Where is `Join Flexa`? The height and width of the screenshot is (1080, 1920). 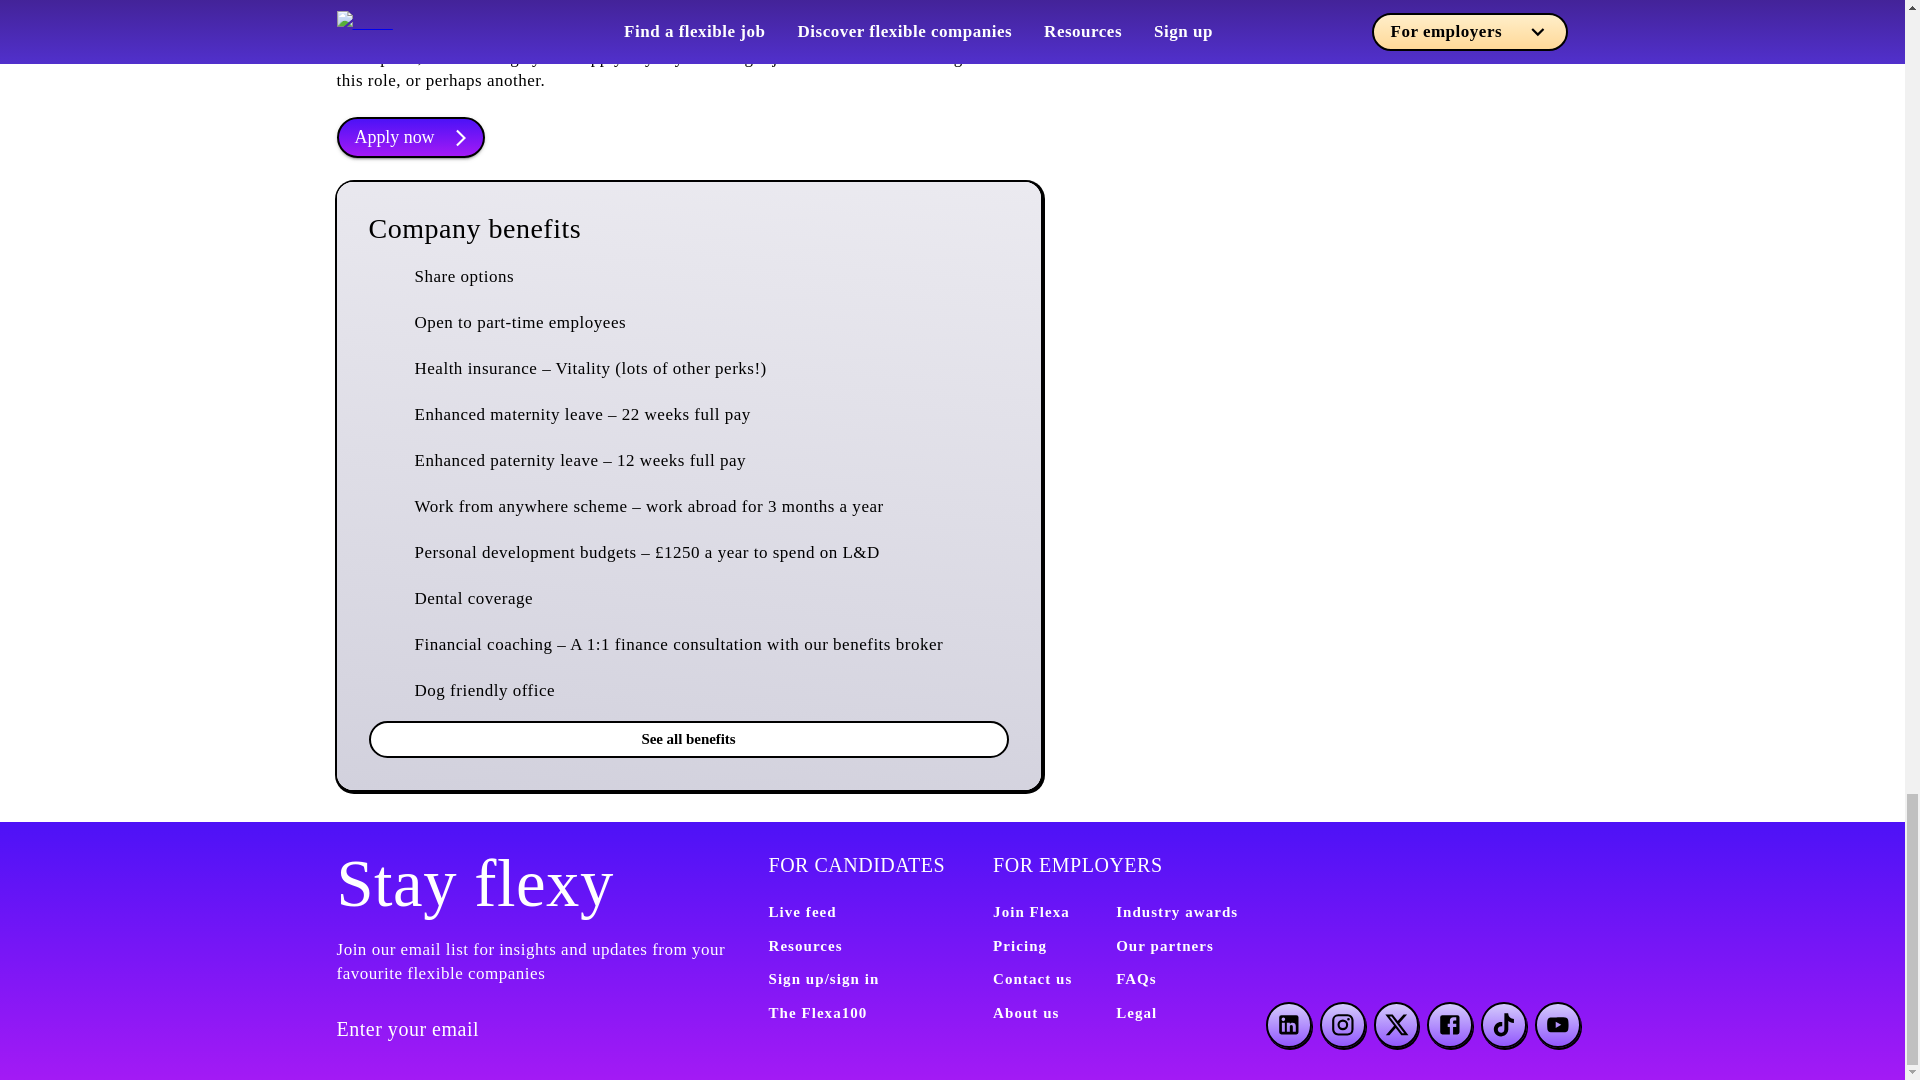
Join Flexa is located at coordinates (1030, 912).